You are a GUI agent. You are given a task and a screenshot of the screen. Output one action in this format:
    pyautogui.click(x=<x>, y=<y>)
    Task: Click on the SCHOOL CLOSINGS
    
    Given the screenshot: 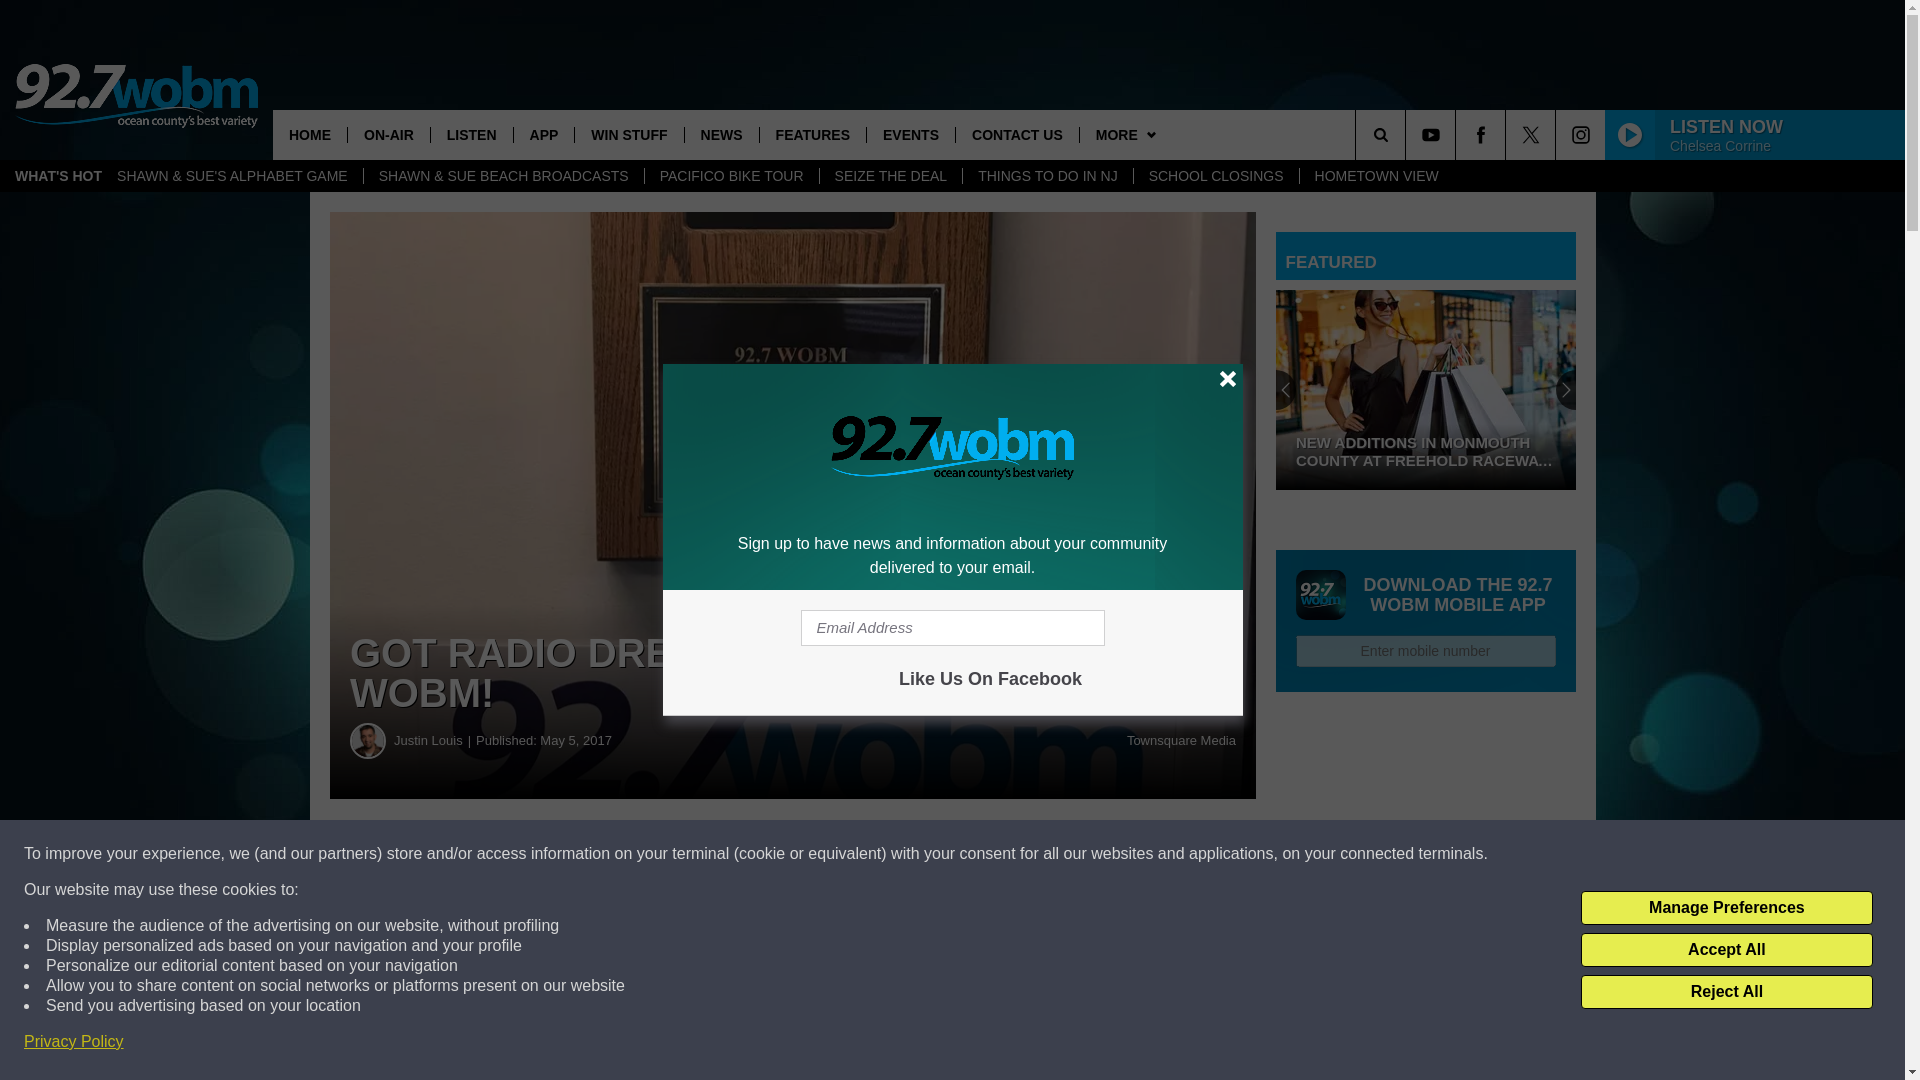 What is the action you would take?
    pyautogui.click(x=1216, y=176)
    